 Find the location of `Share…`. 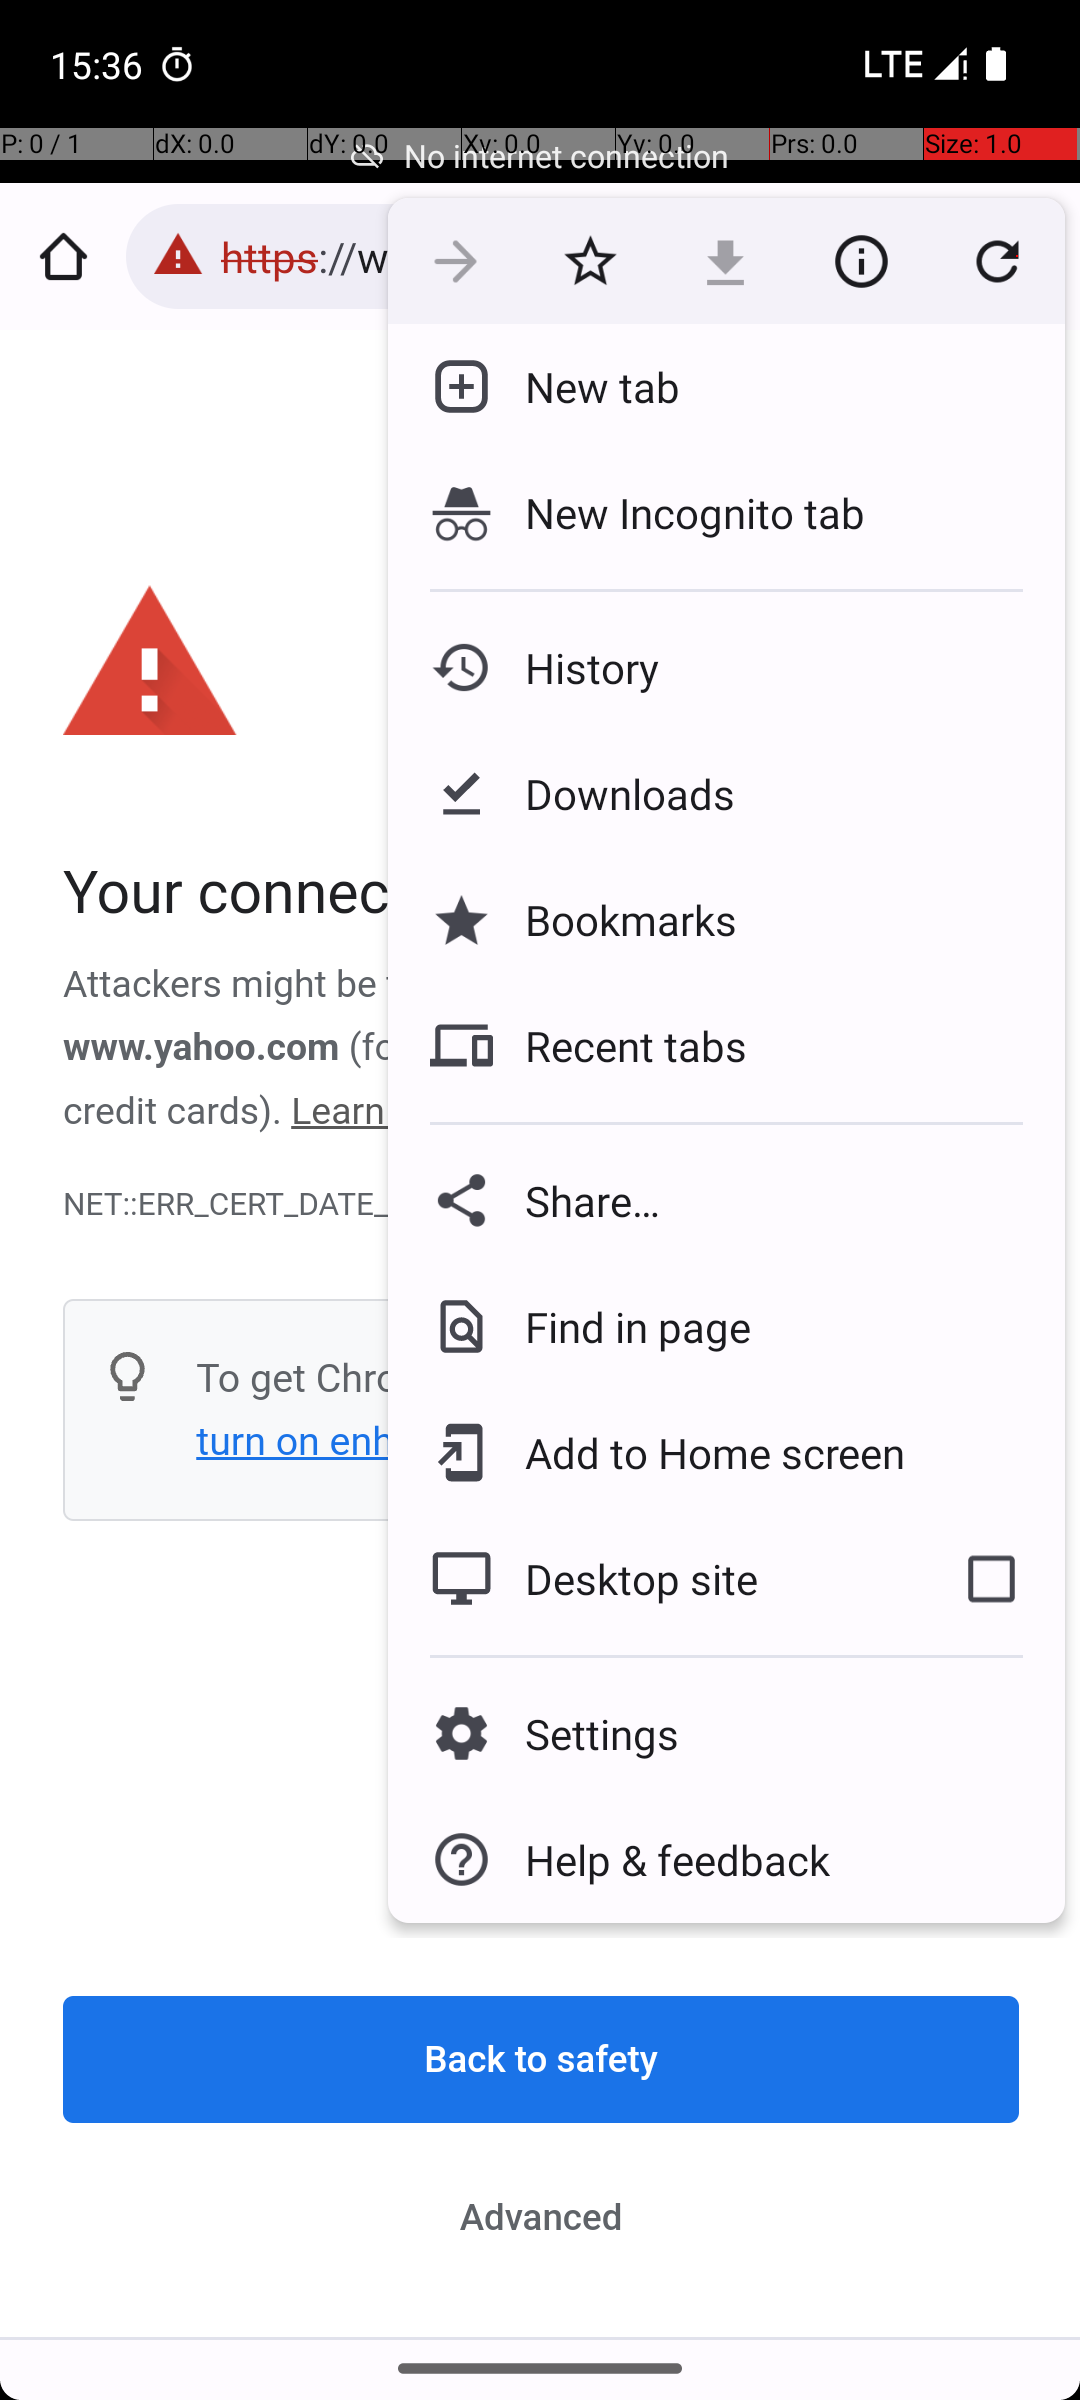

Share… is located at coordinates (726, 1200).